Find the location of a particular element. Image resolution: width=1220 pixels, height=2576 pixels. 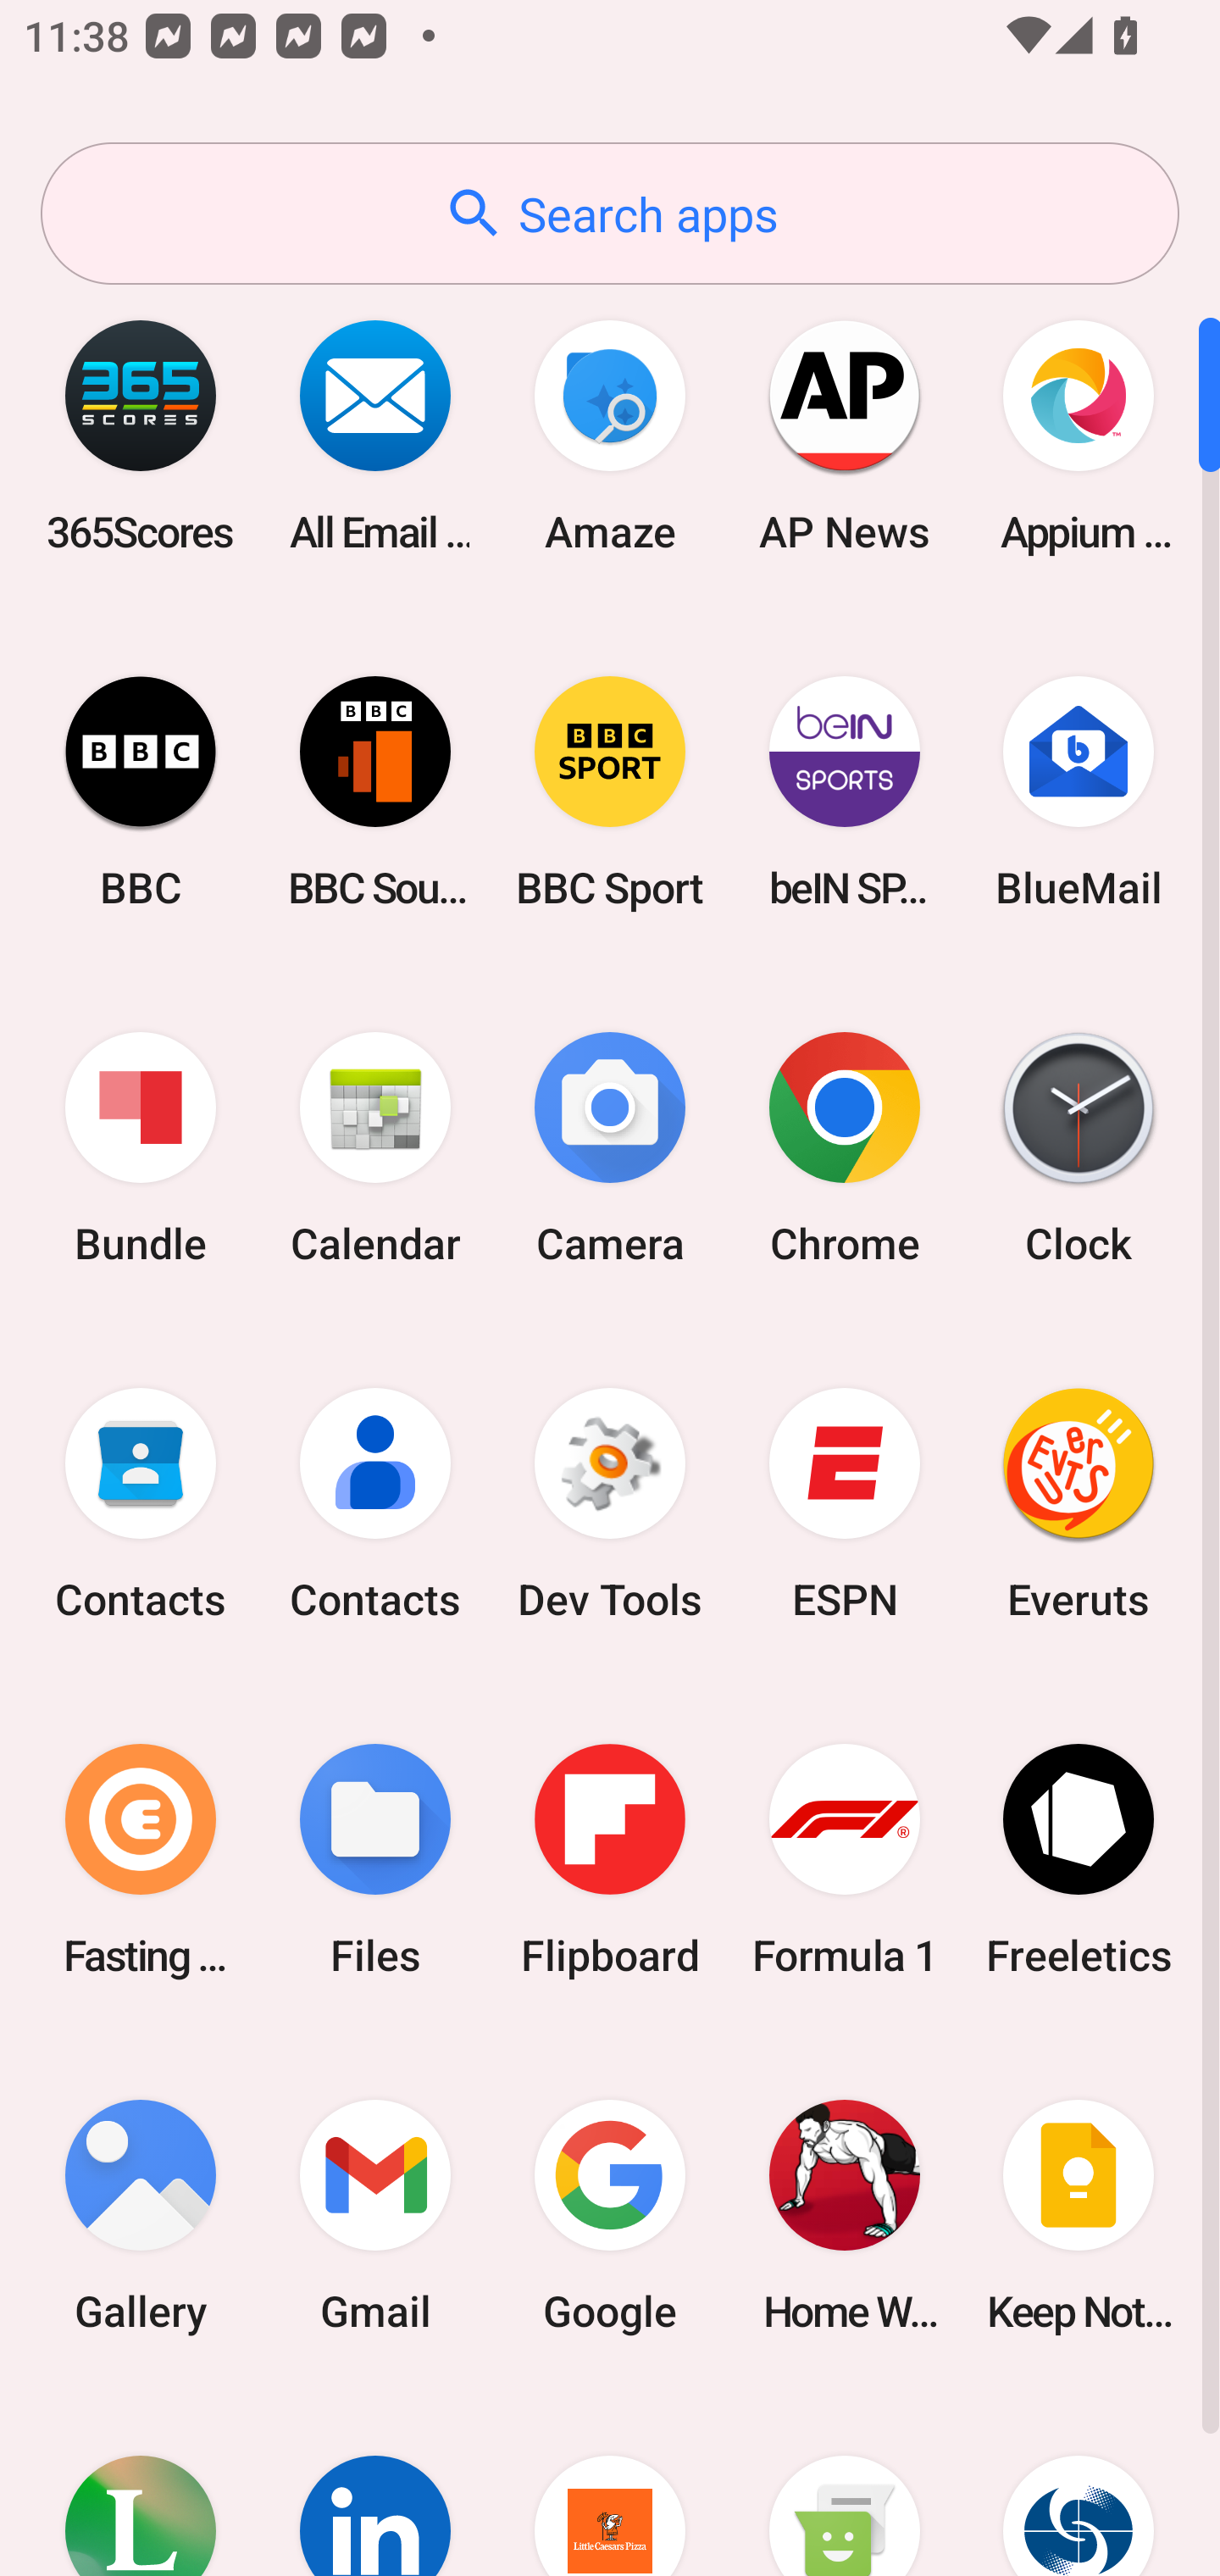

Clock is located at coordinates (1079, 1149).